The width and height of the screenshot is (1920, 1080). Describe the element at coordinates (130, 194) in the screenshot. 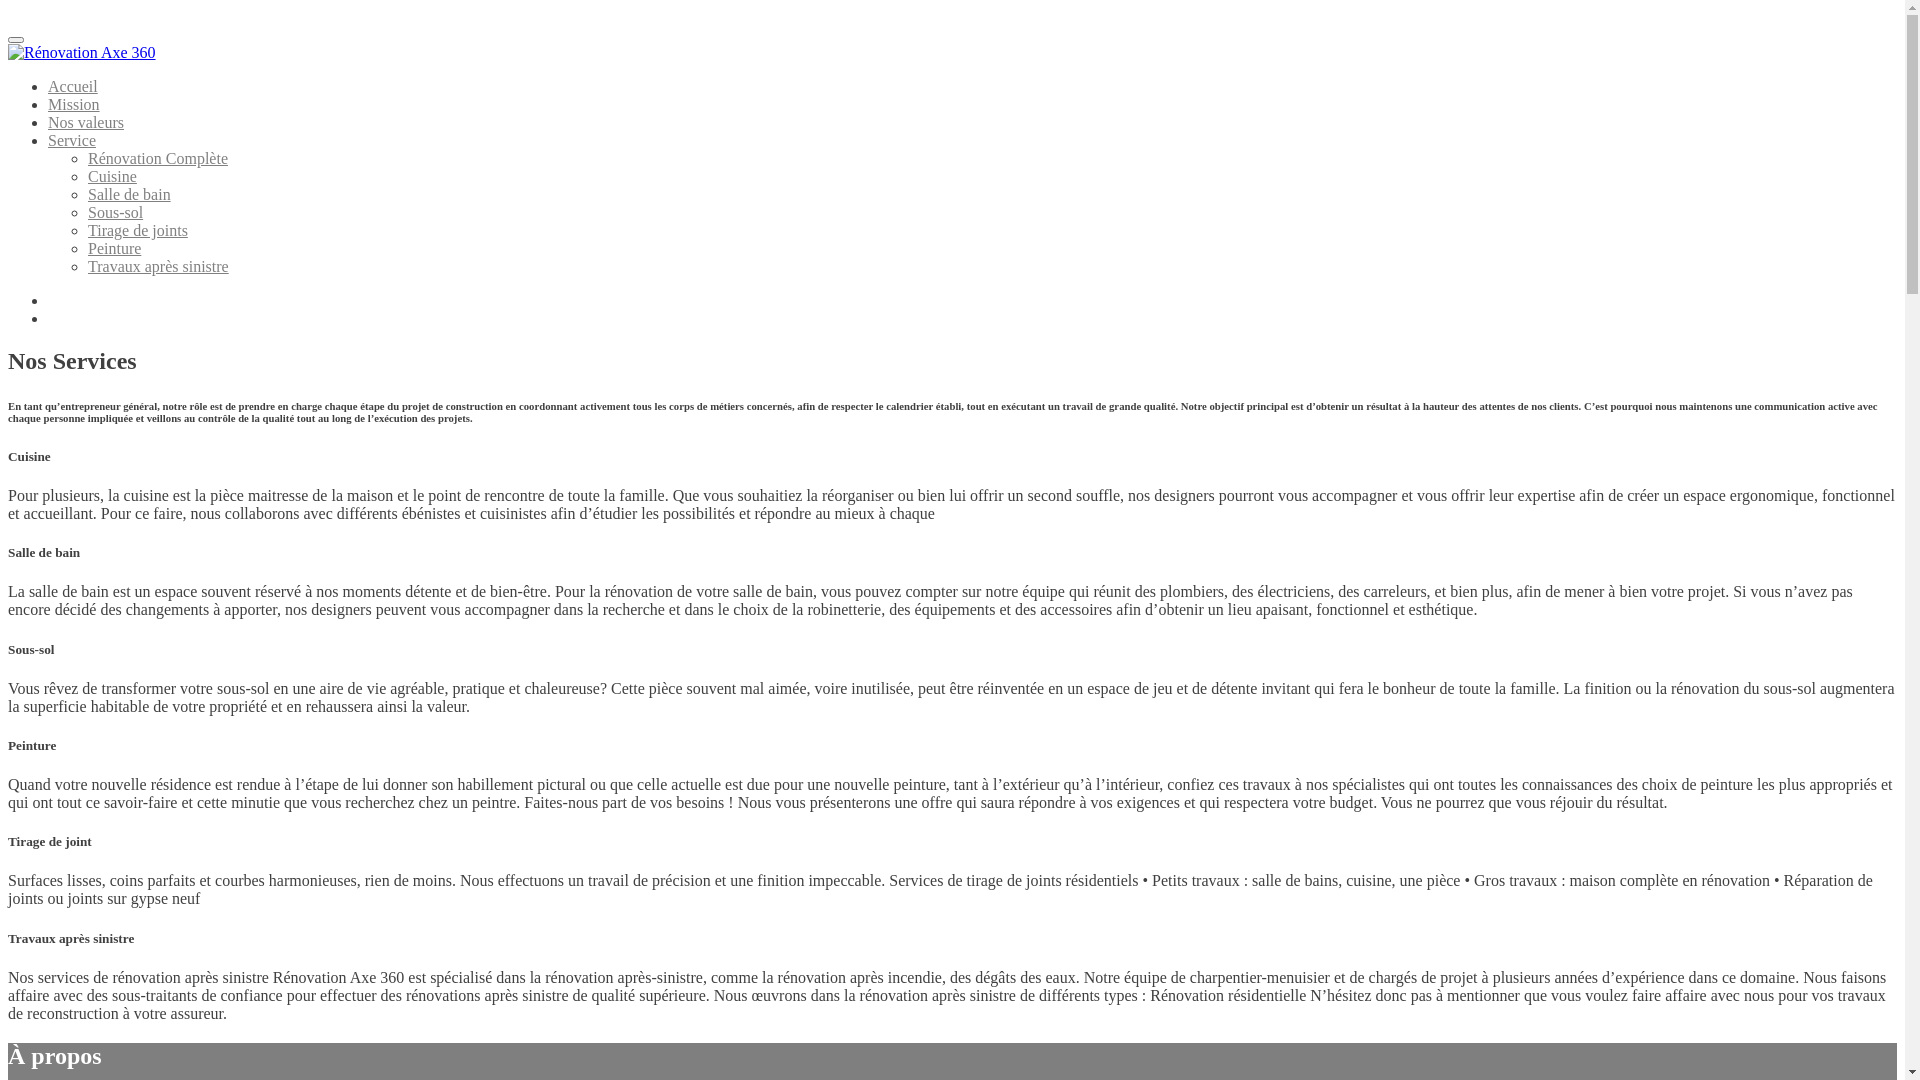

I see `Salle de bain` at that location.